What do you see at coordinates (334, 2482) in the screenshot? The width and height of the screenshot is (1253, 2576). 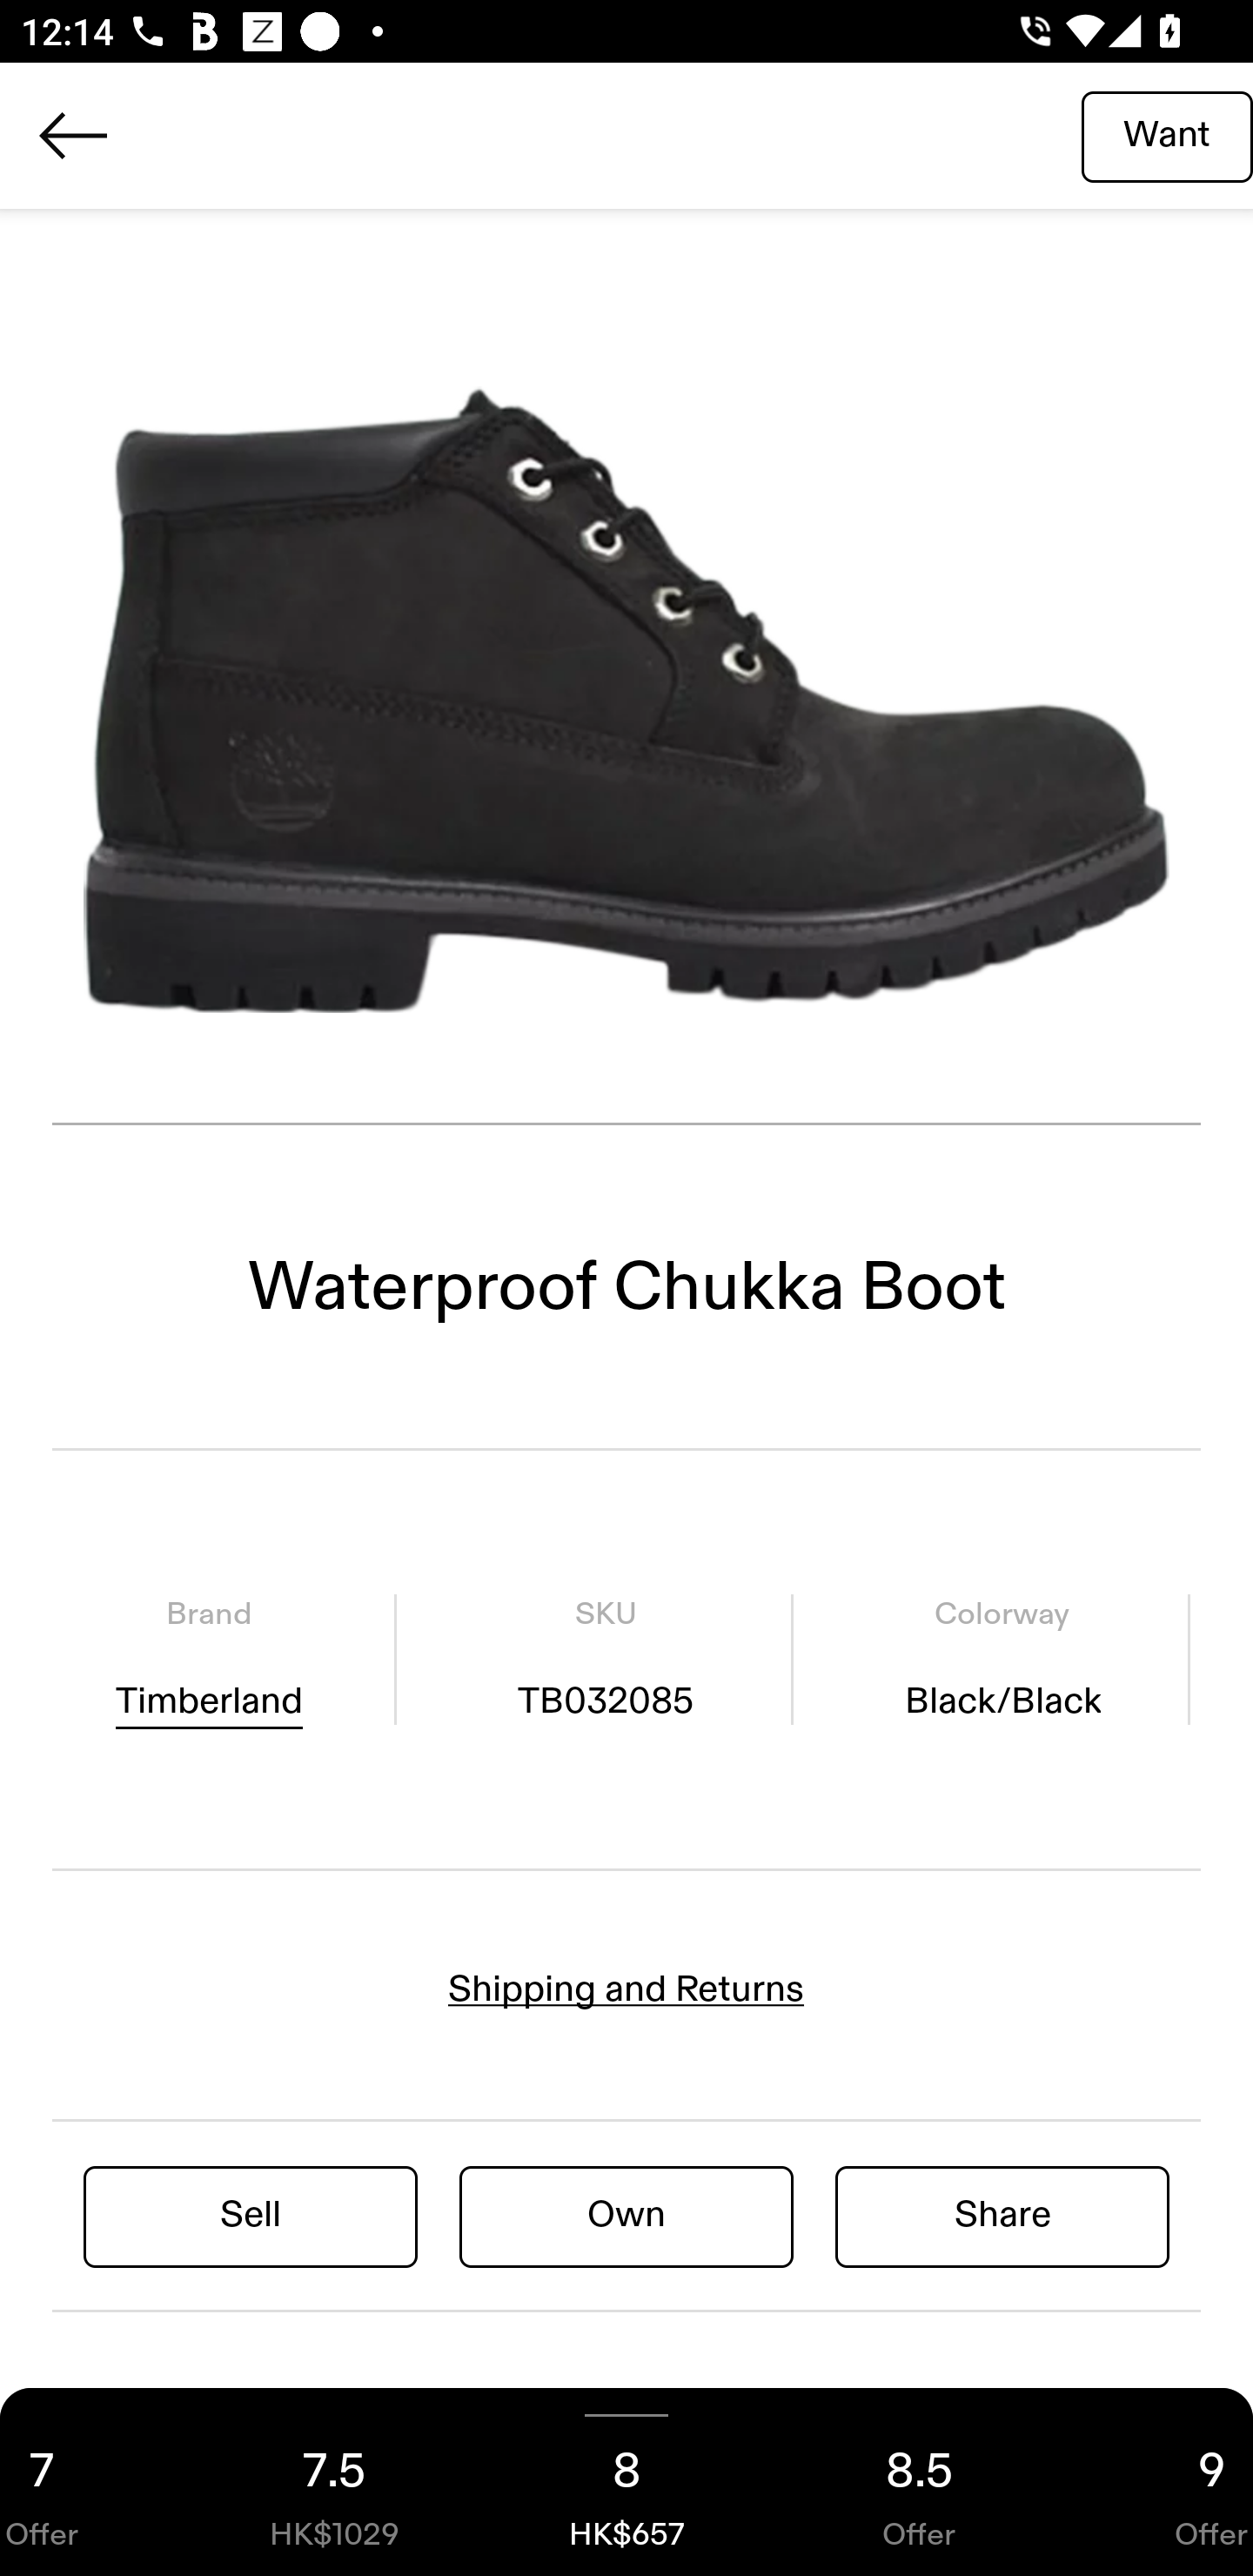 I see `7.5 HK$1029` at bounding box center [334, 2482].